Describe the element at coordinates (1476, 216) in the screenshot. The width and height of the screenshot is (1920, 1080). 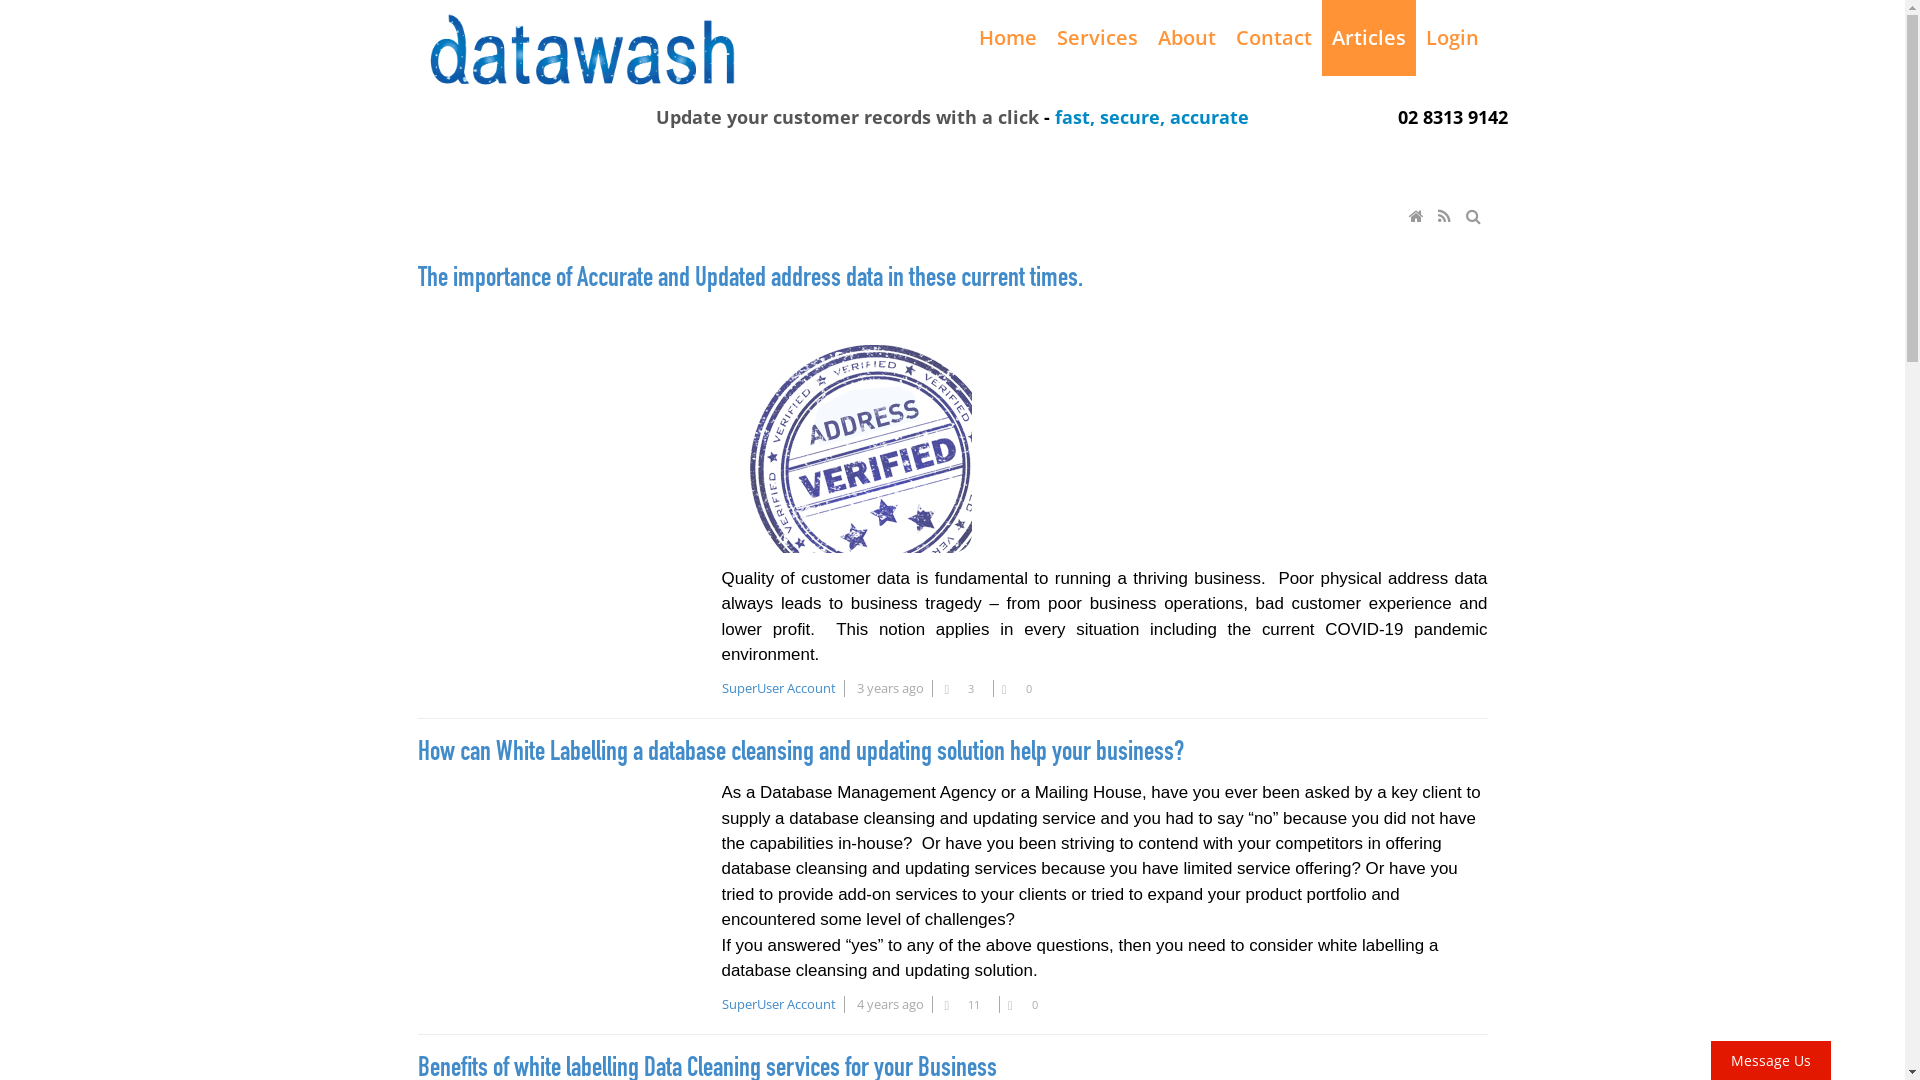
I see `Search` at that location.